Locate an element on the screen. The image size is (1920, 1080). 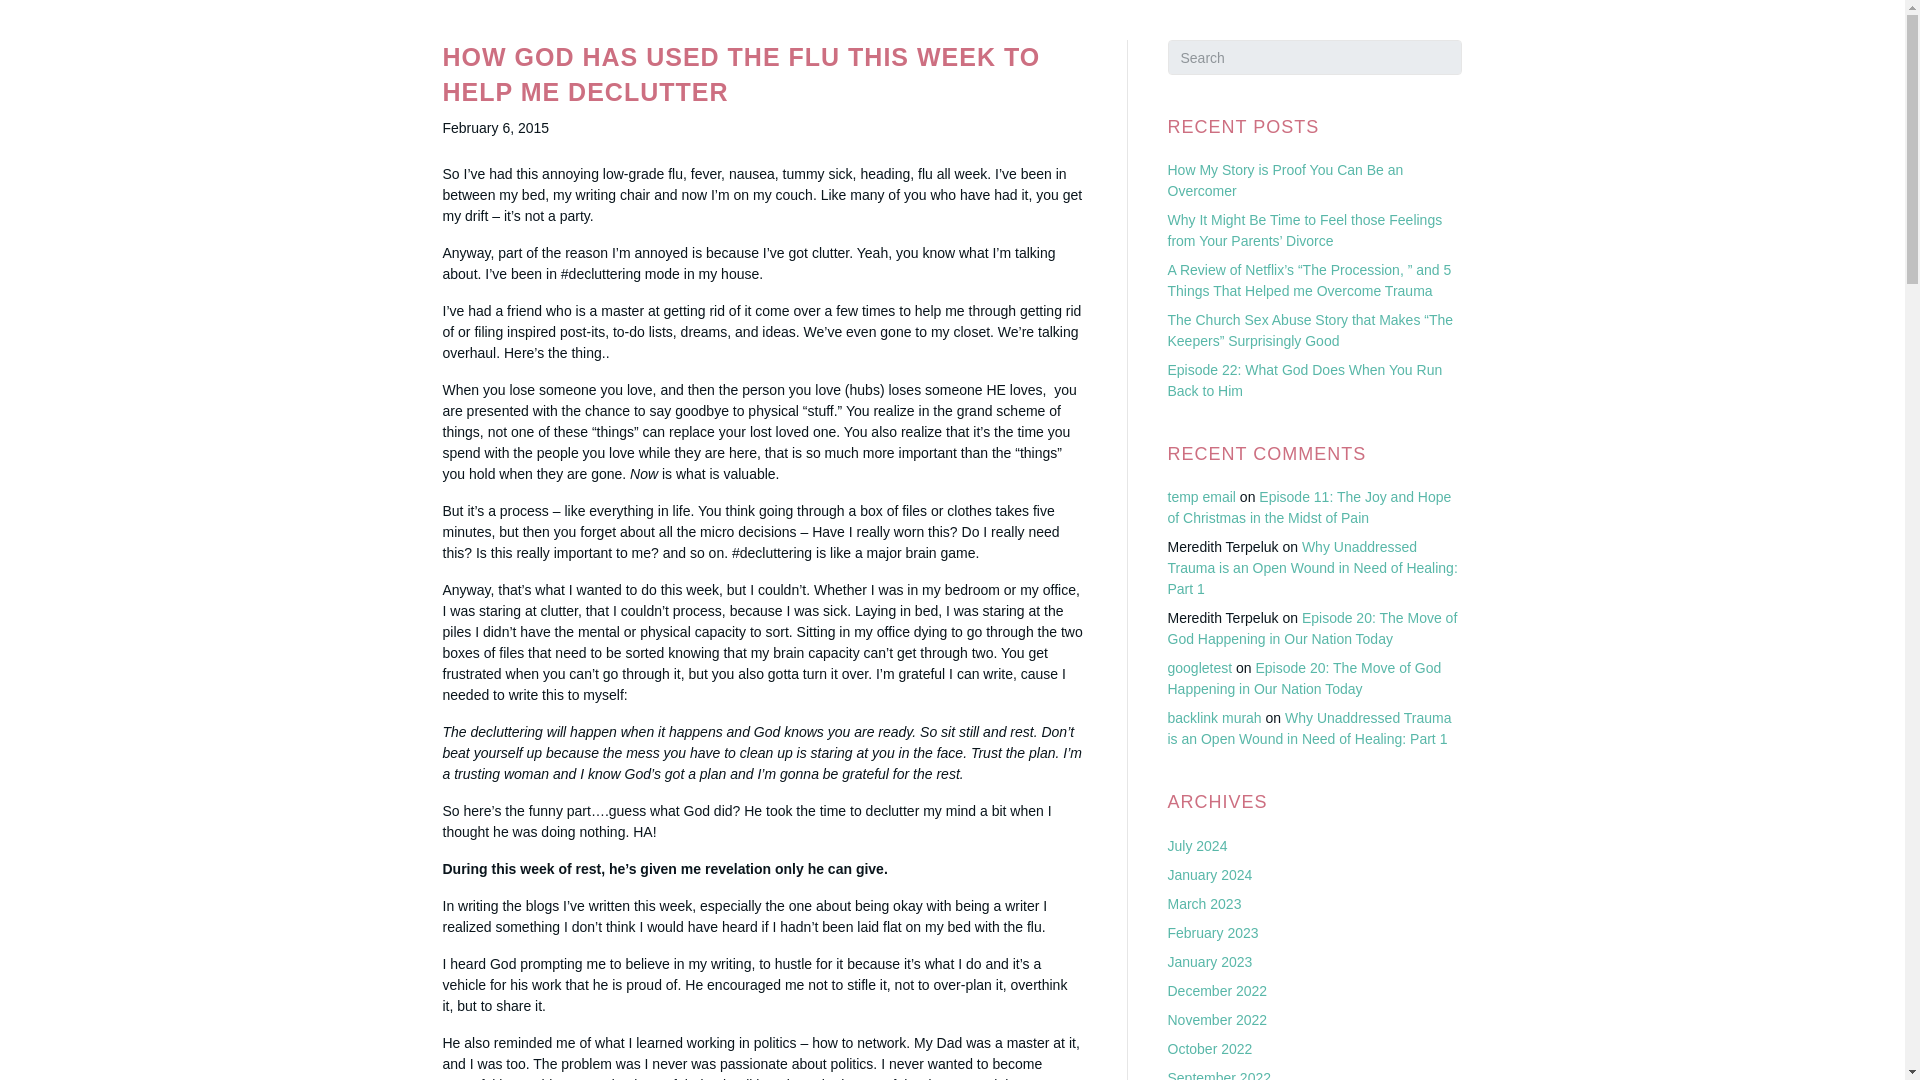
October 2022 is located at coordinates (1210, 1049).